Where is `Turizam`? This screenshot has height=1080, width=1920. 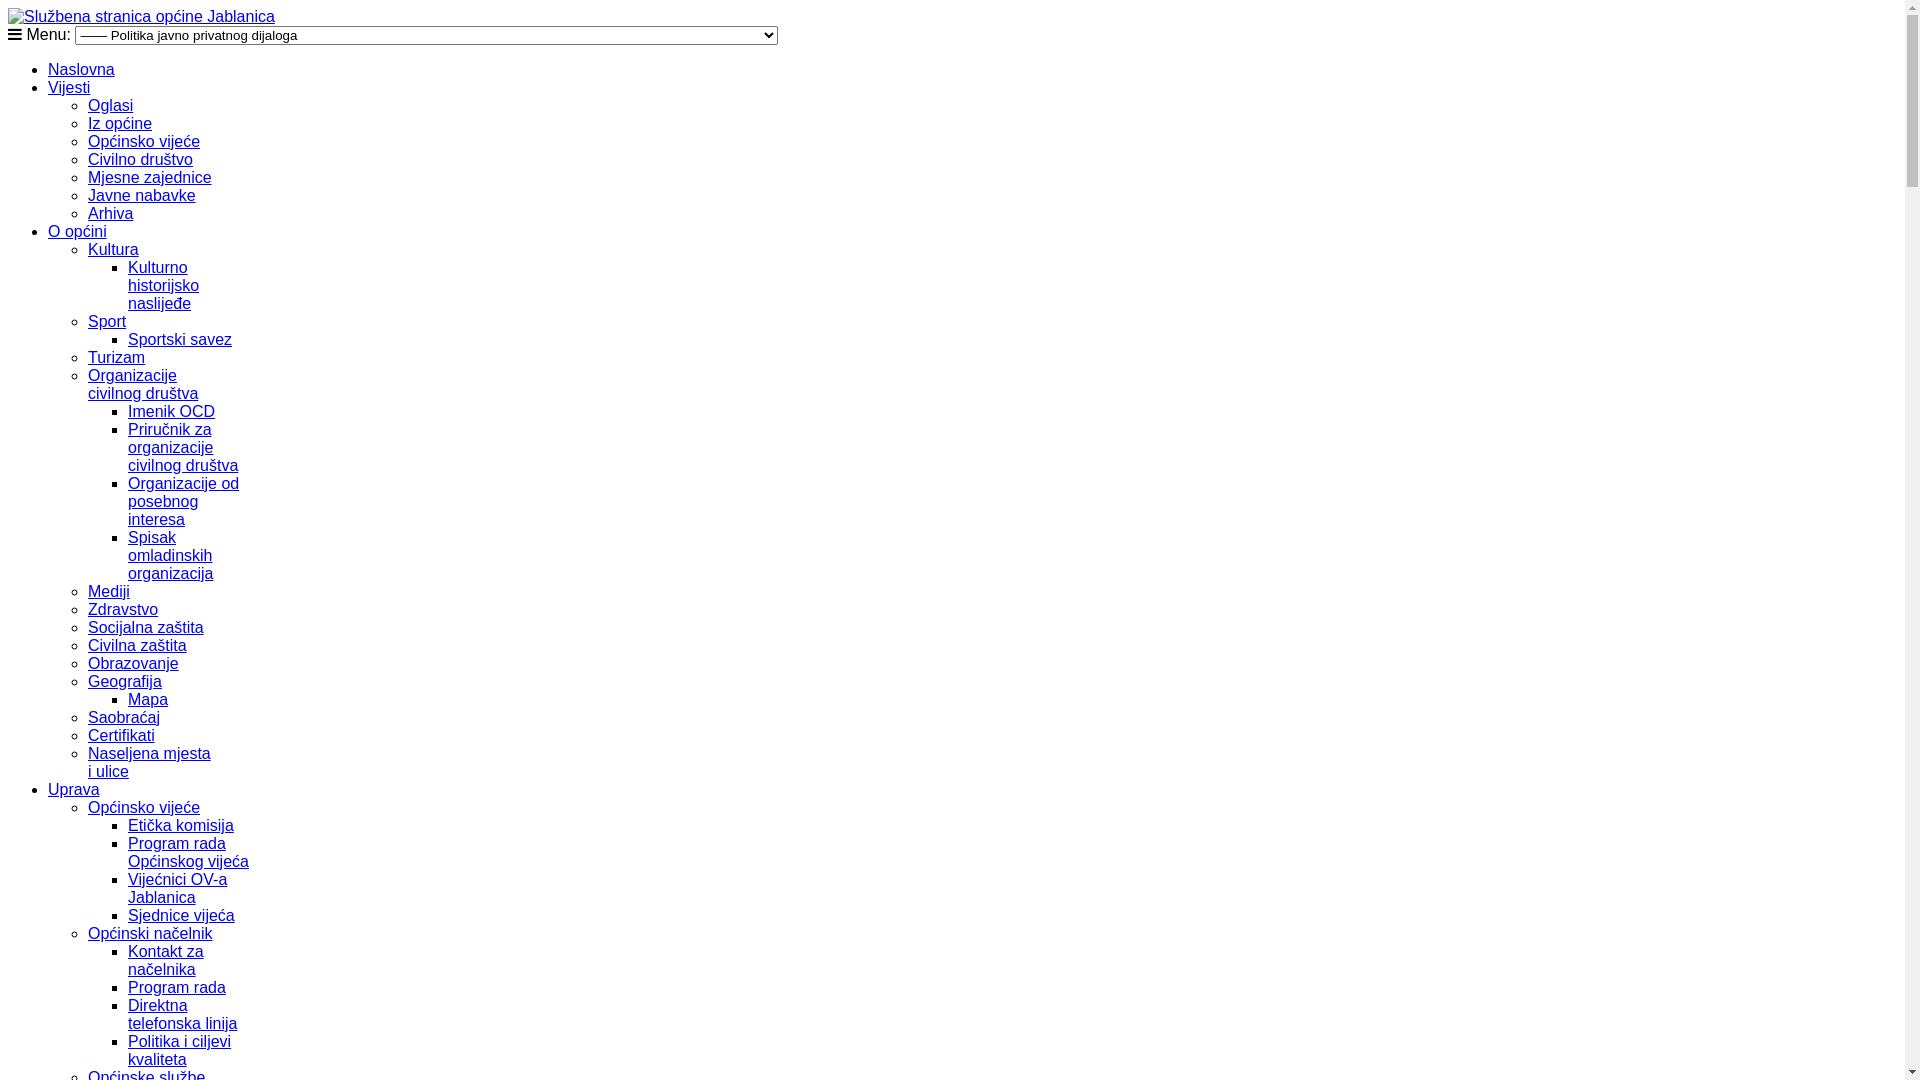 Turizam is located at coordinates (116, 358).